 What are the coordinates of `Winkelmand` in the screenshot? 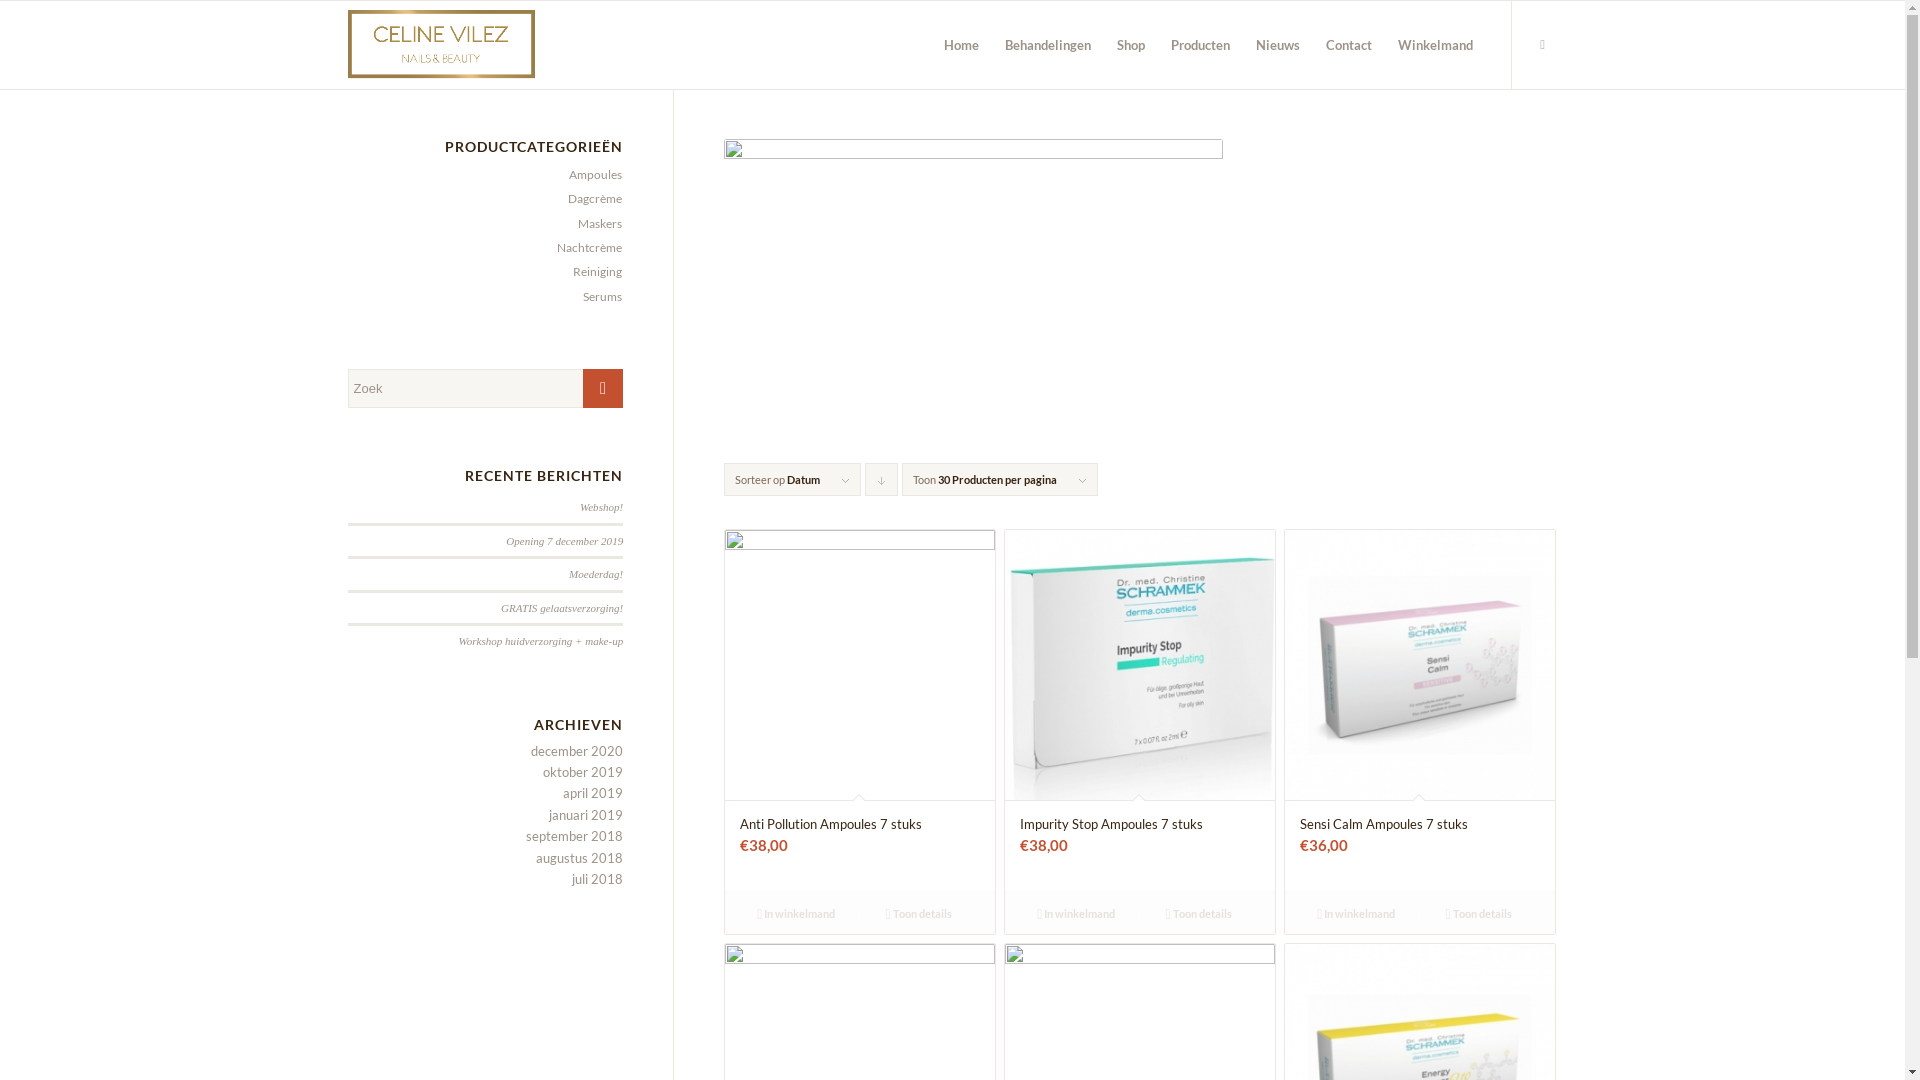 It's located at (1434, 45).